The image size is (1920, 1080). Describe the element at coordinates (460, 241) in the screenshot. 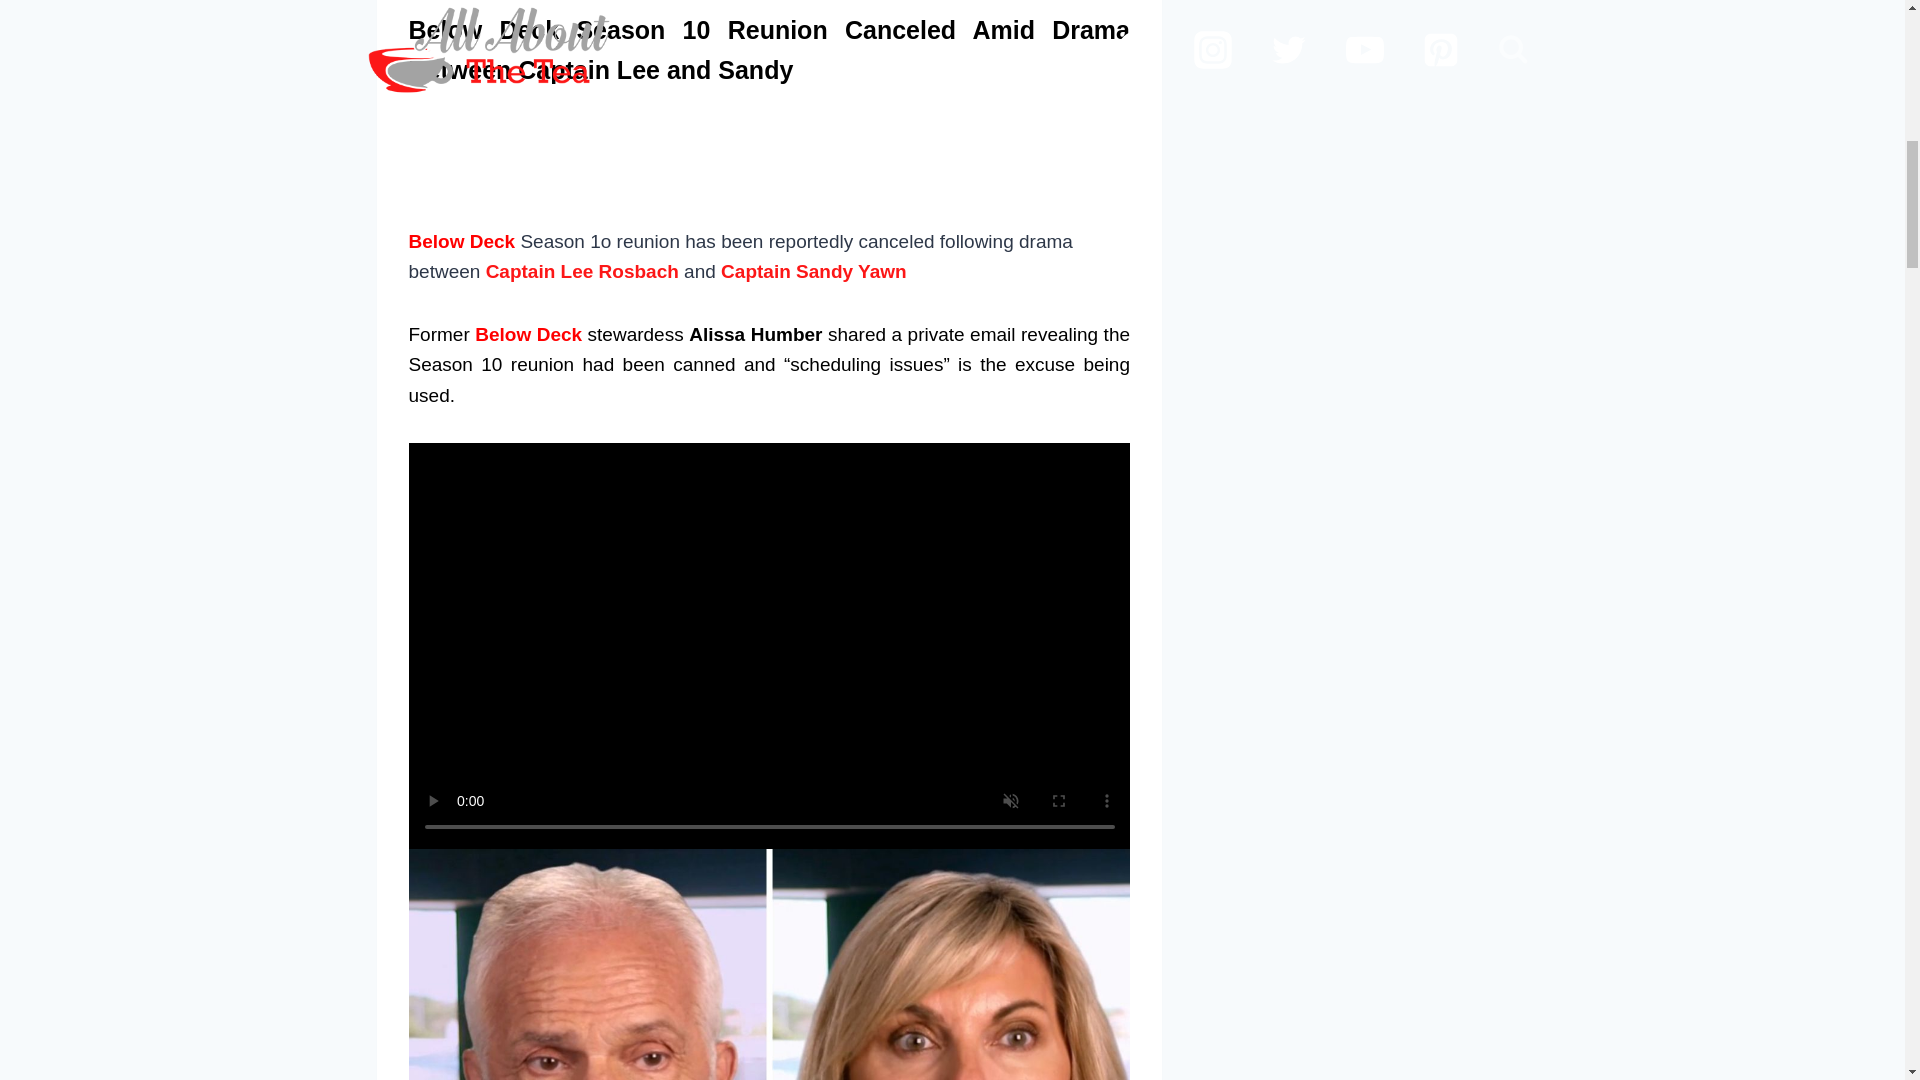

I see `Below Deck` at that location.